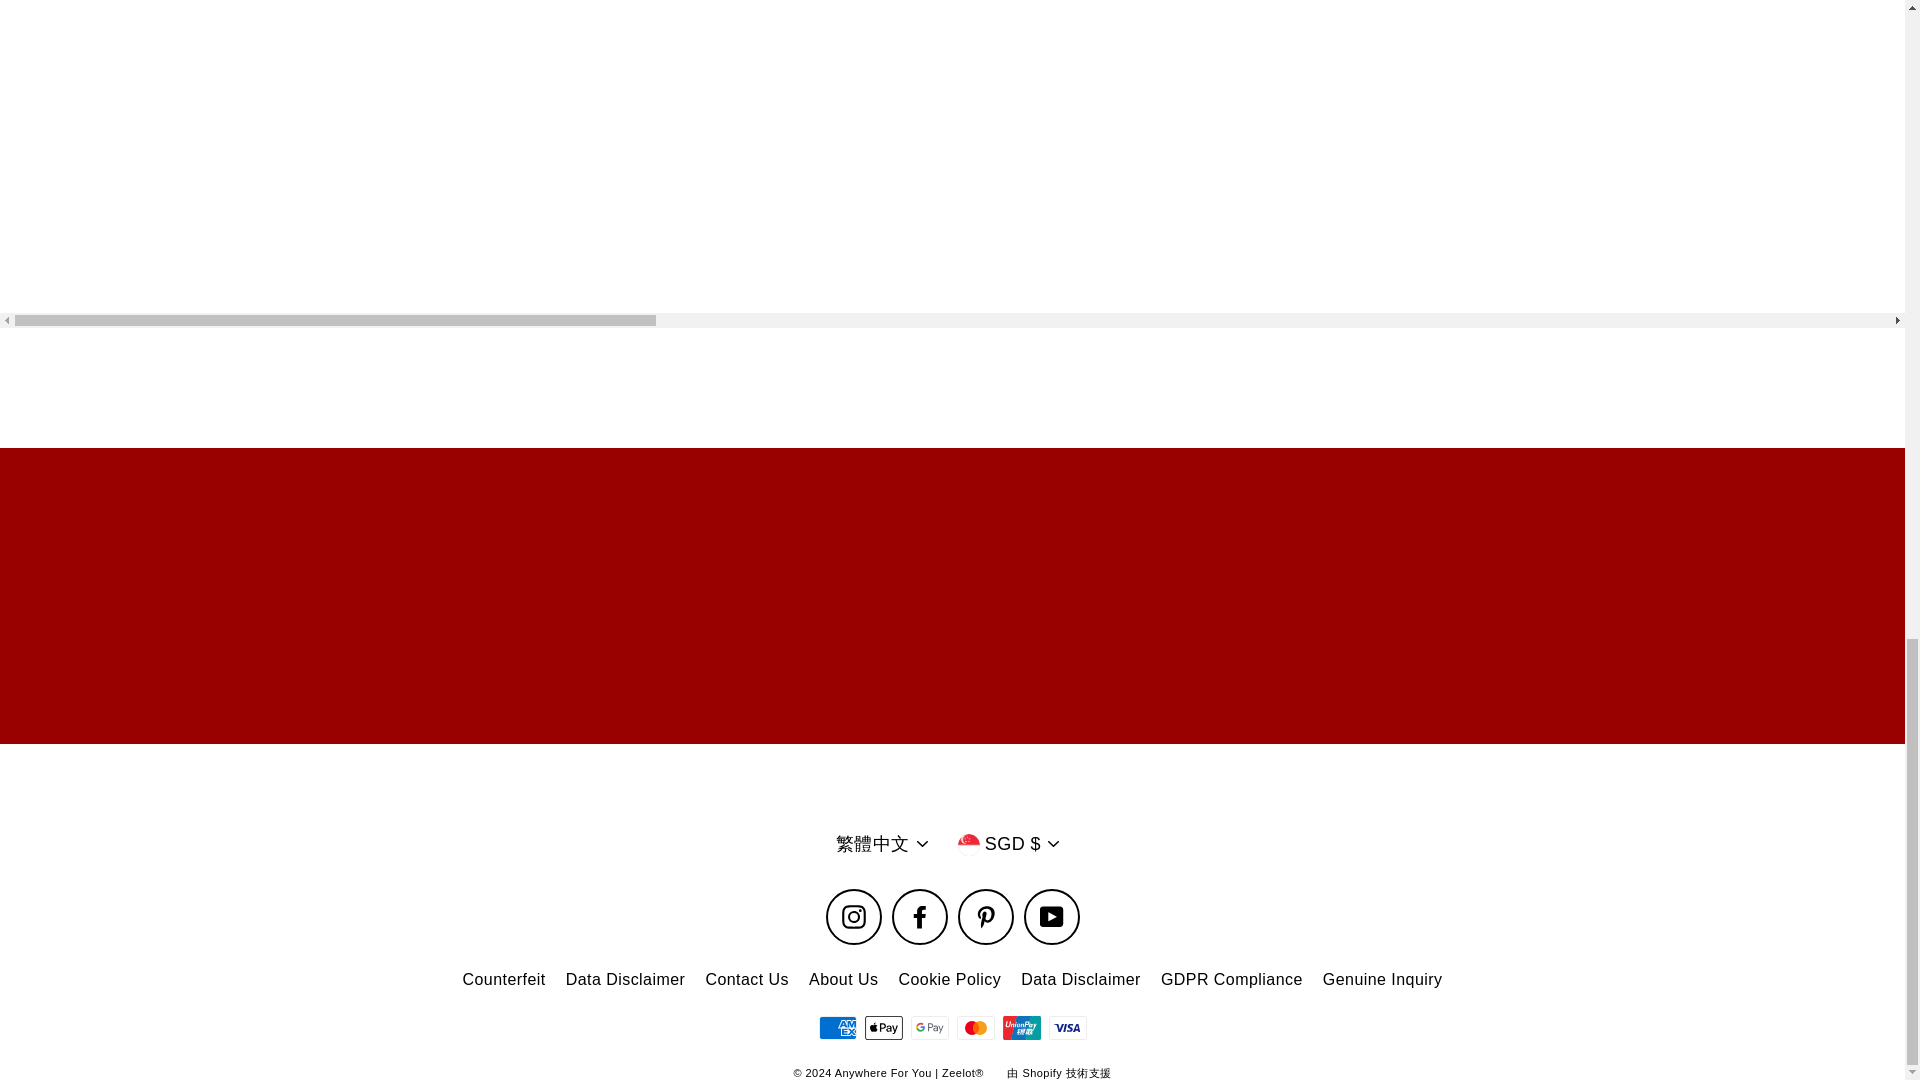 This screenshot has width=1920, height=1080. Describe the element at coordinates (1067, 1028) in the screenshot. I see `Visa` at that location.